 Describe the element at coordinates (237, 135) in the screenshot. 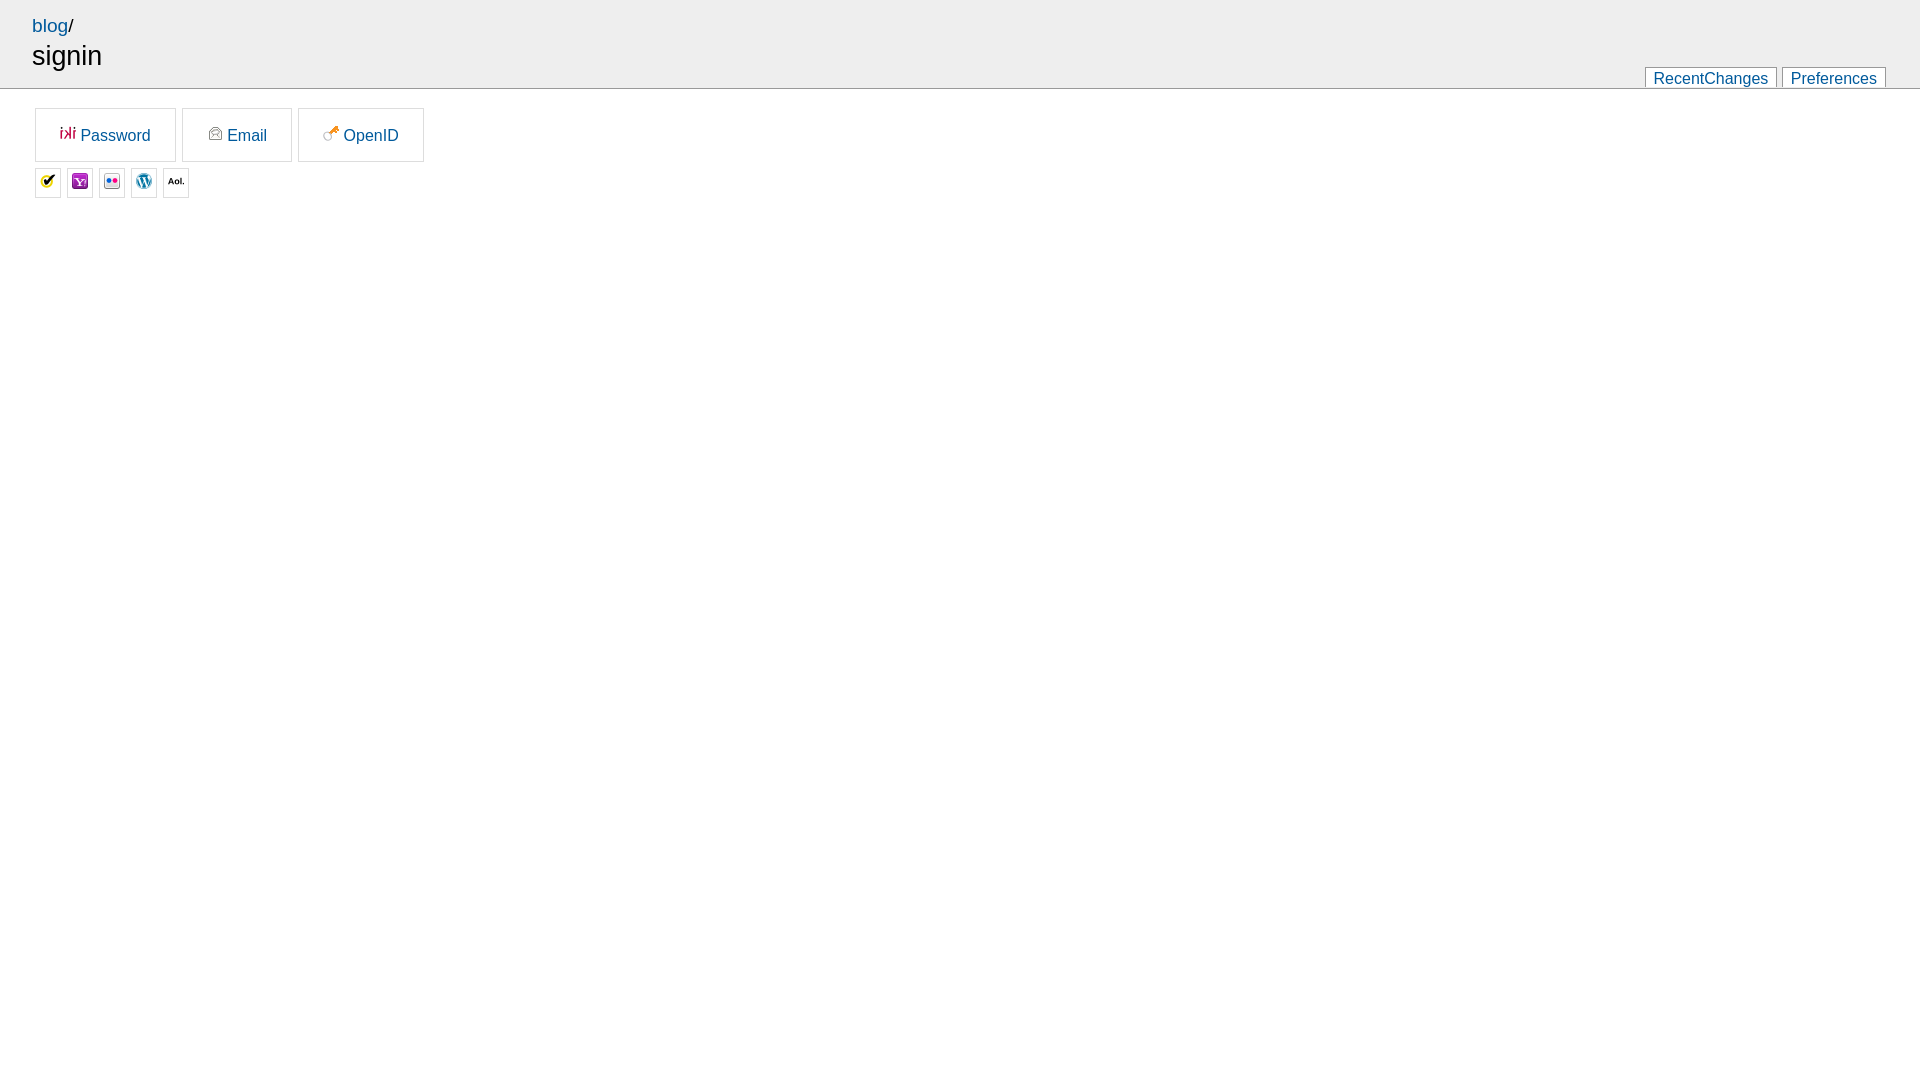

I see `Email` at that location.